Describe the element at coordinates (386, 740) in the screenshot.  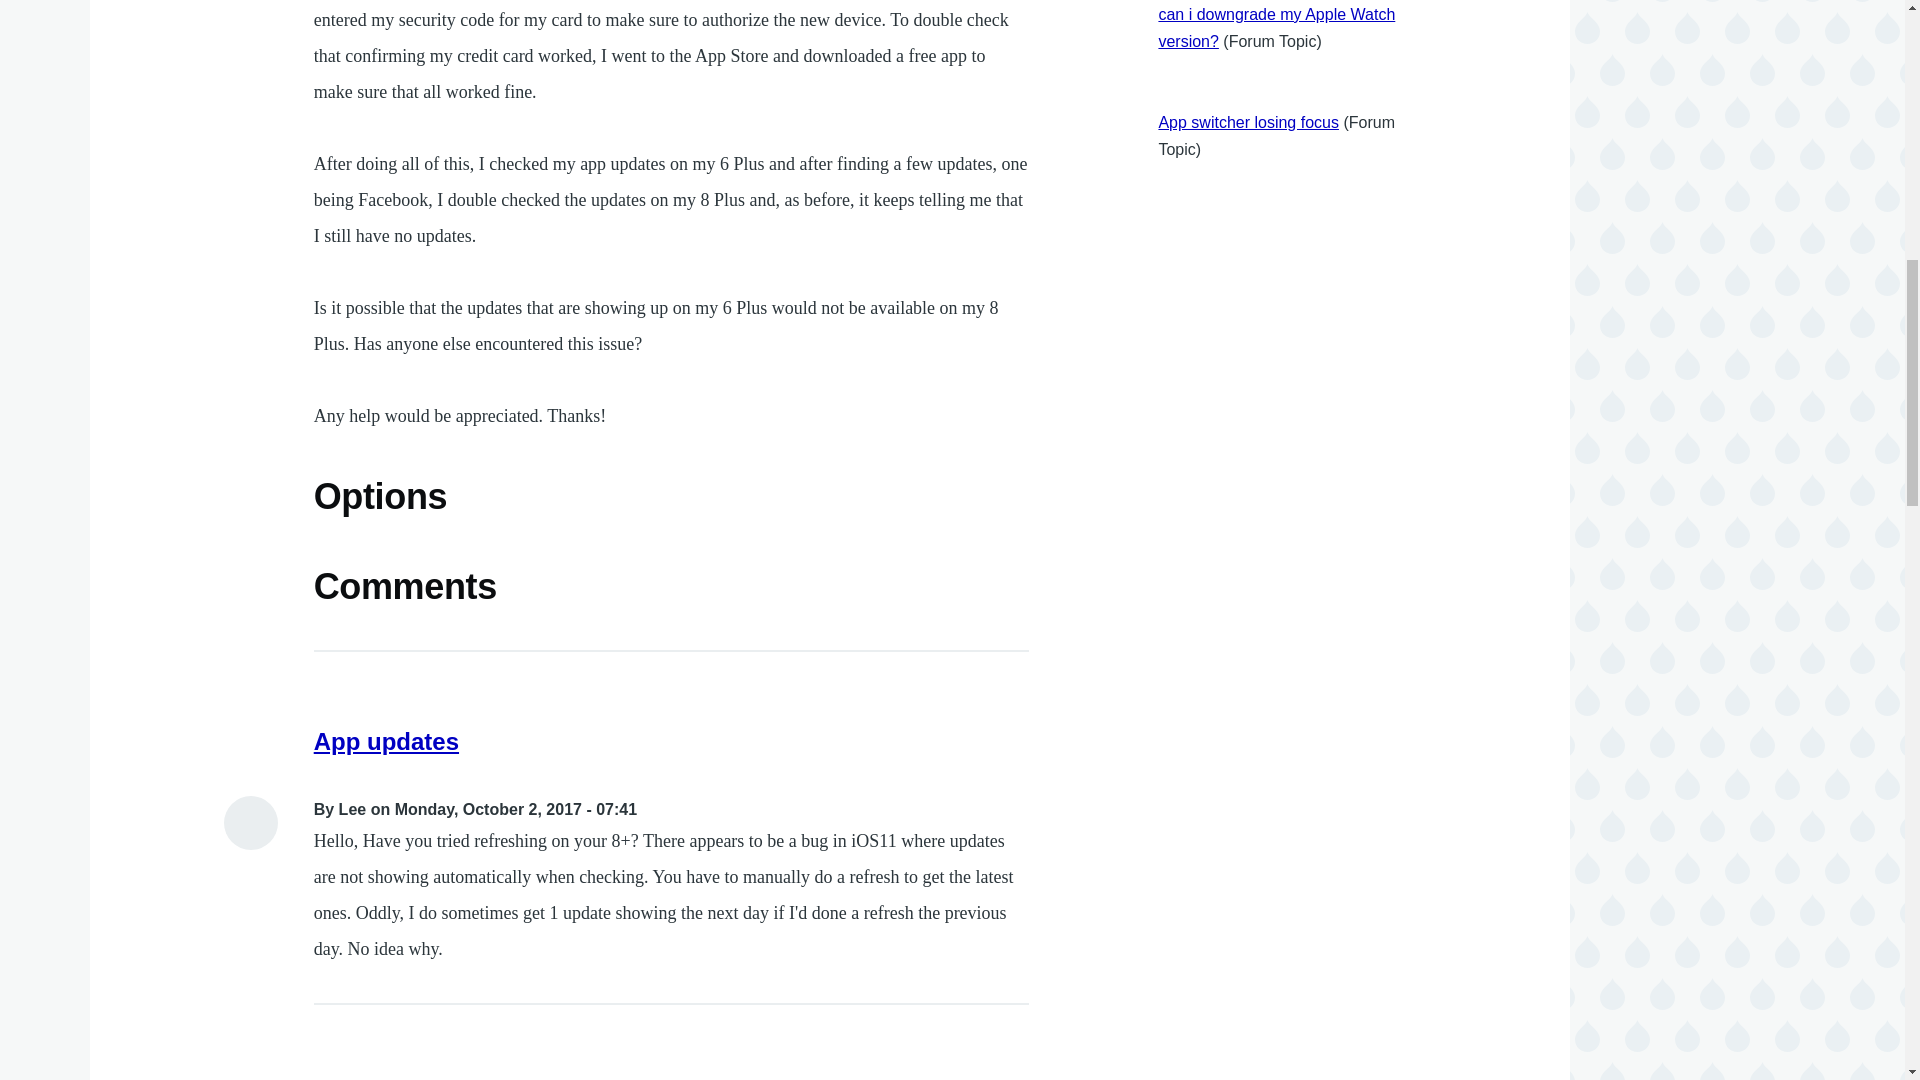
I see `App updates` at that location.